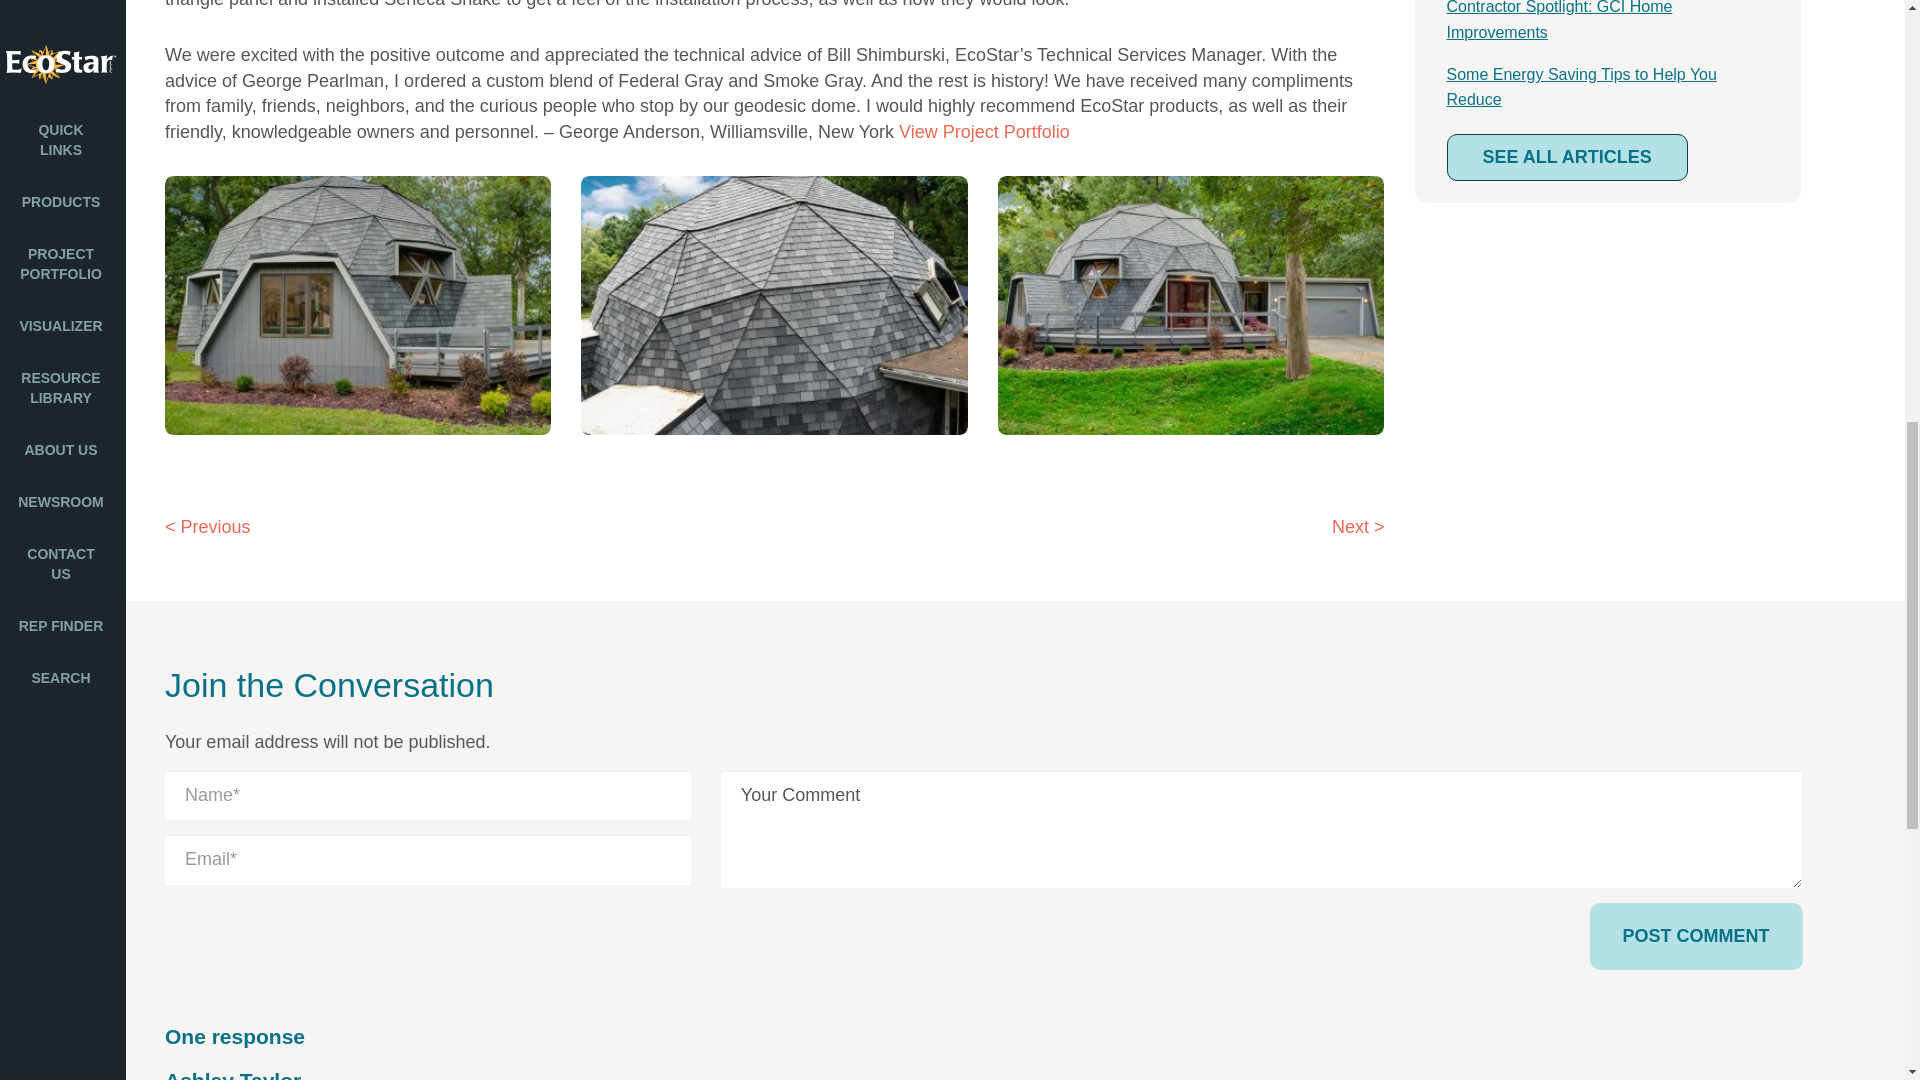  Describe the element at coordinates (1558, 20) in the screenshot. I see `Contractor Spotlight: GCI Home Improvements` at that location.